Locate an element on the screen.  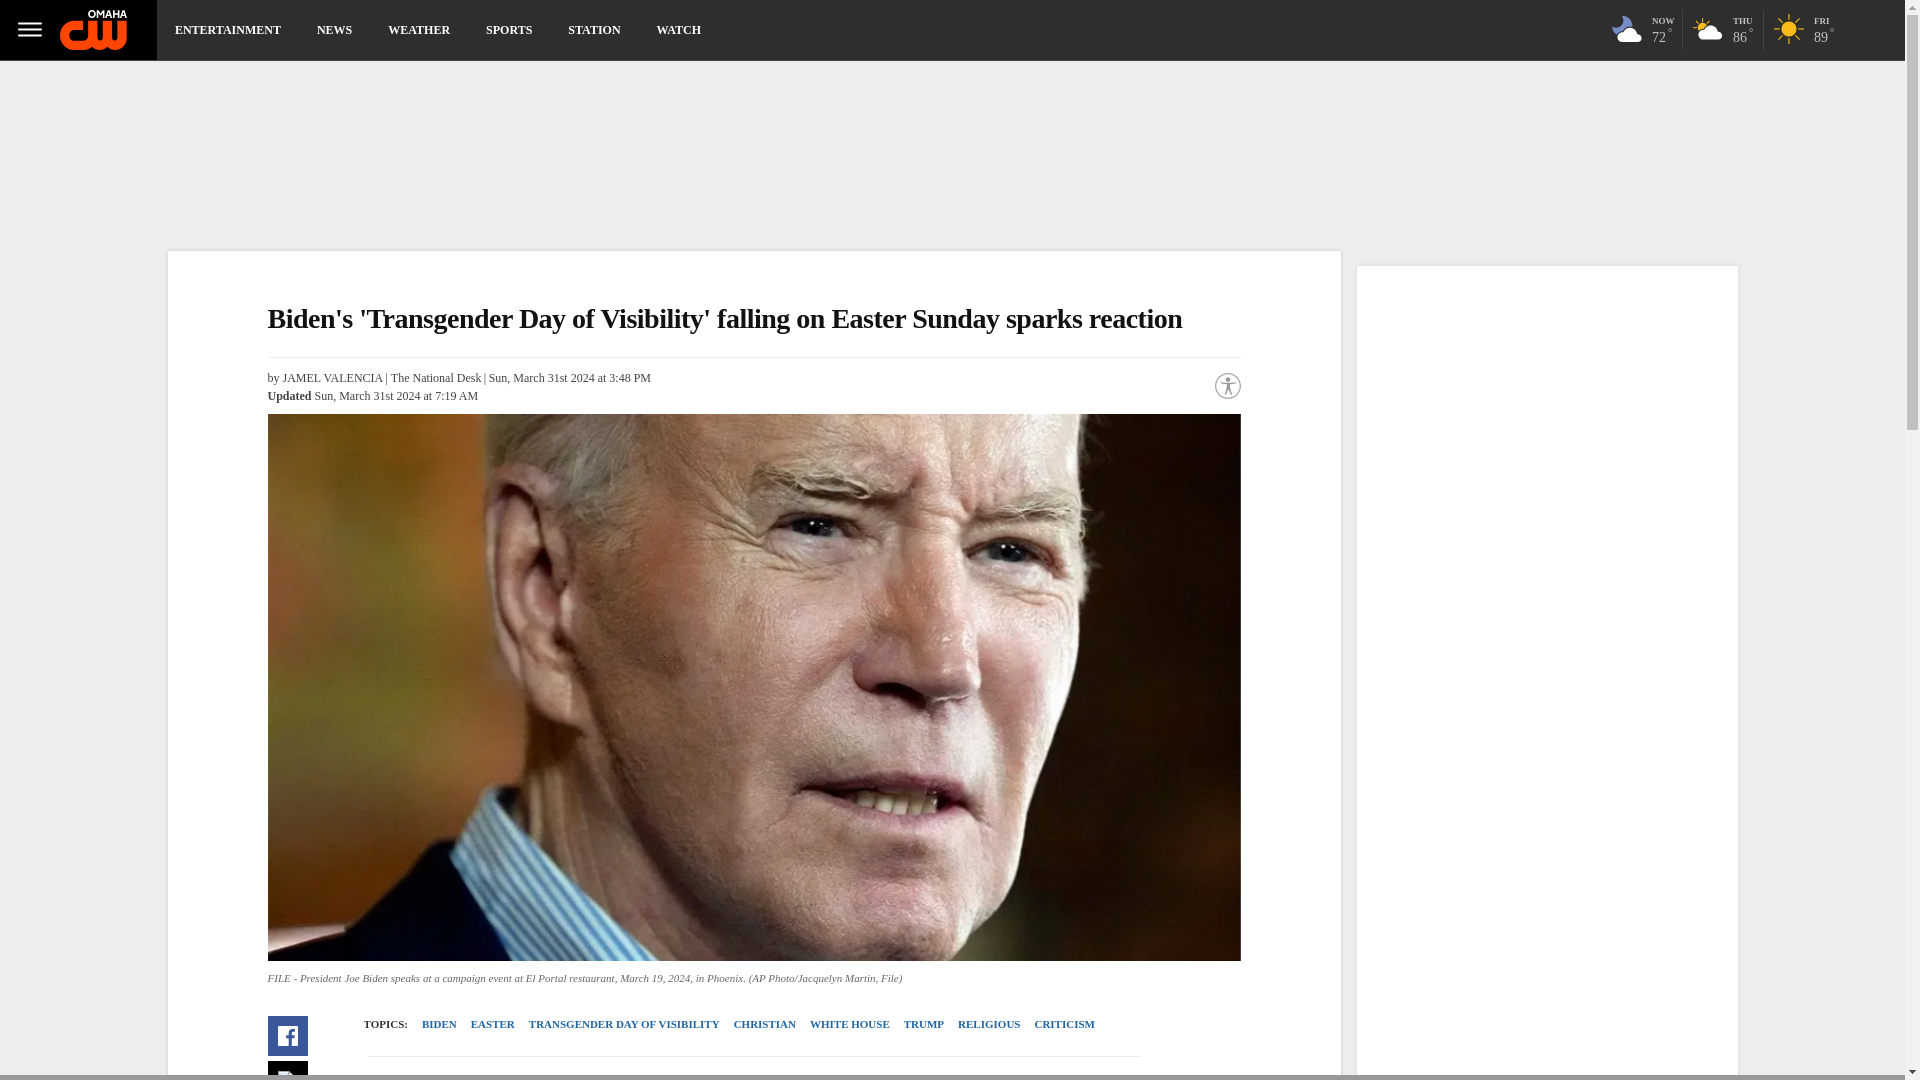
CRITICISM is located at coordinates (1723, 36).